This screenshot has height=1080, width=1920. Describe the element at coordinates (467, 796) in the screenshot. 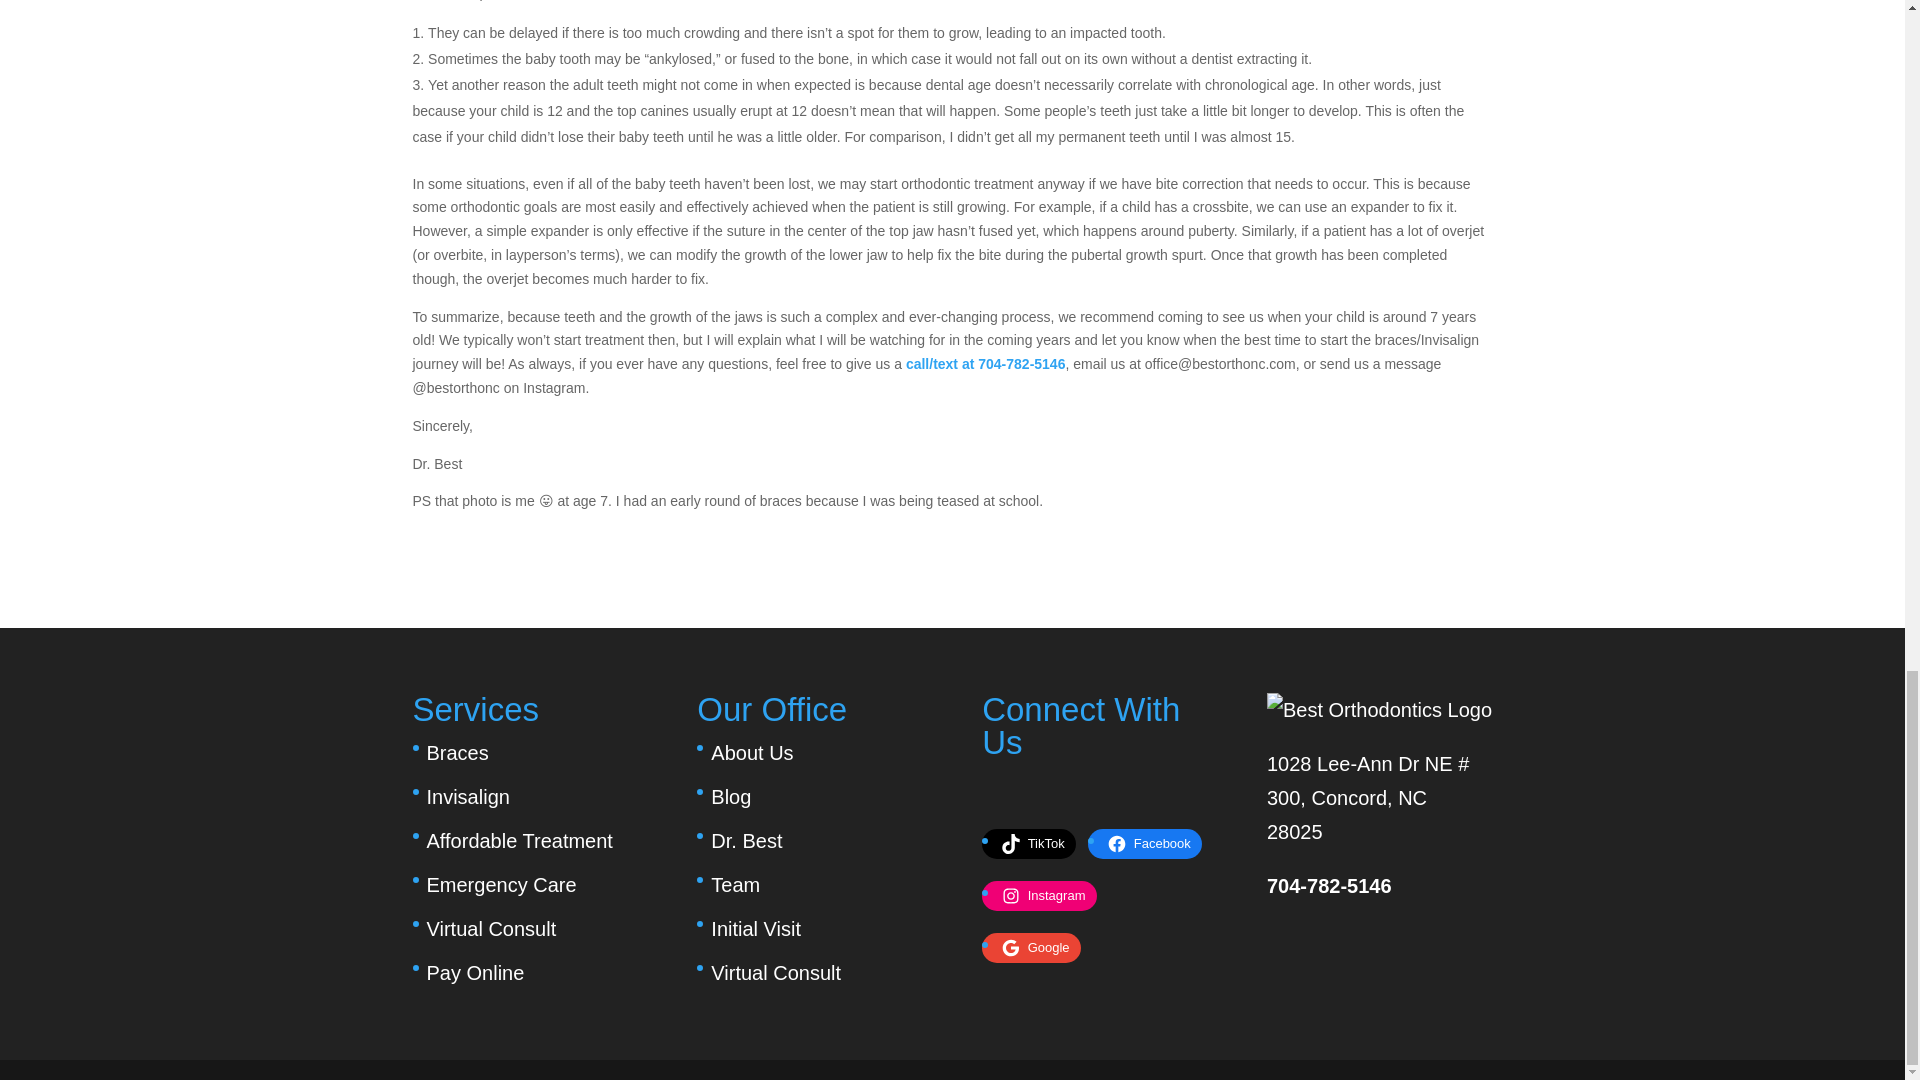

I see `Invisalign` at that location.